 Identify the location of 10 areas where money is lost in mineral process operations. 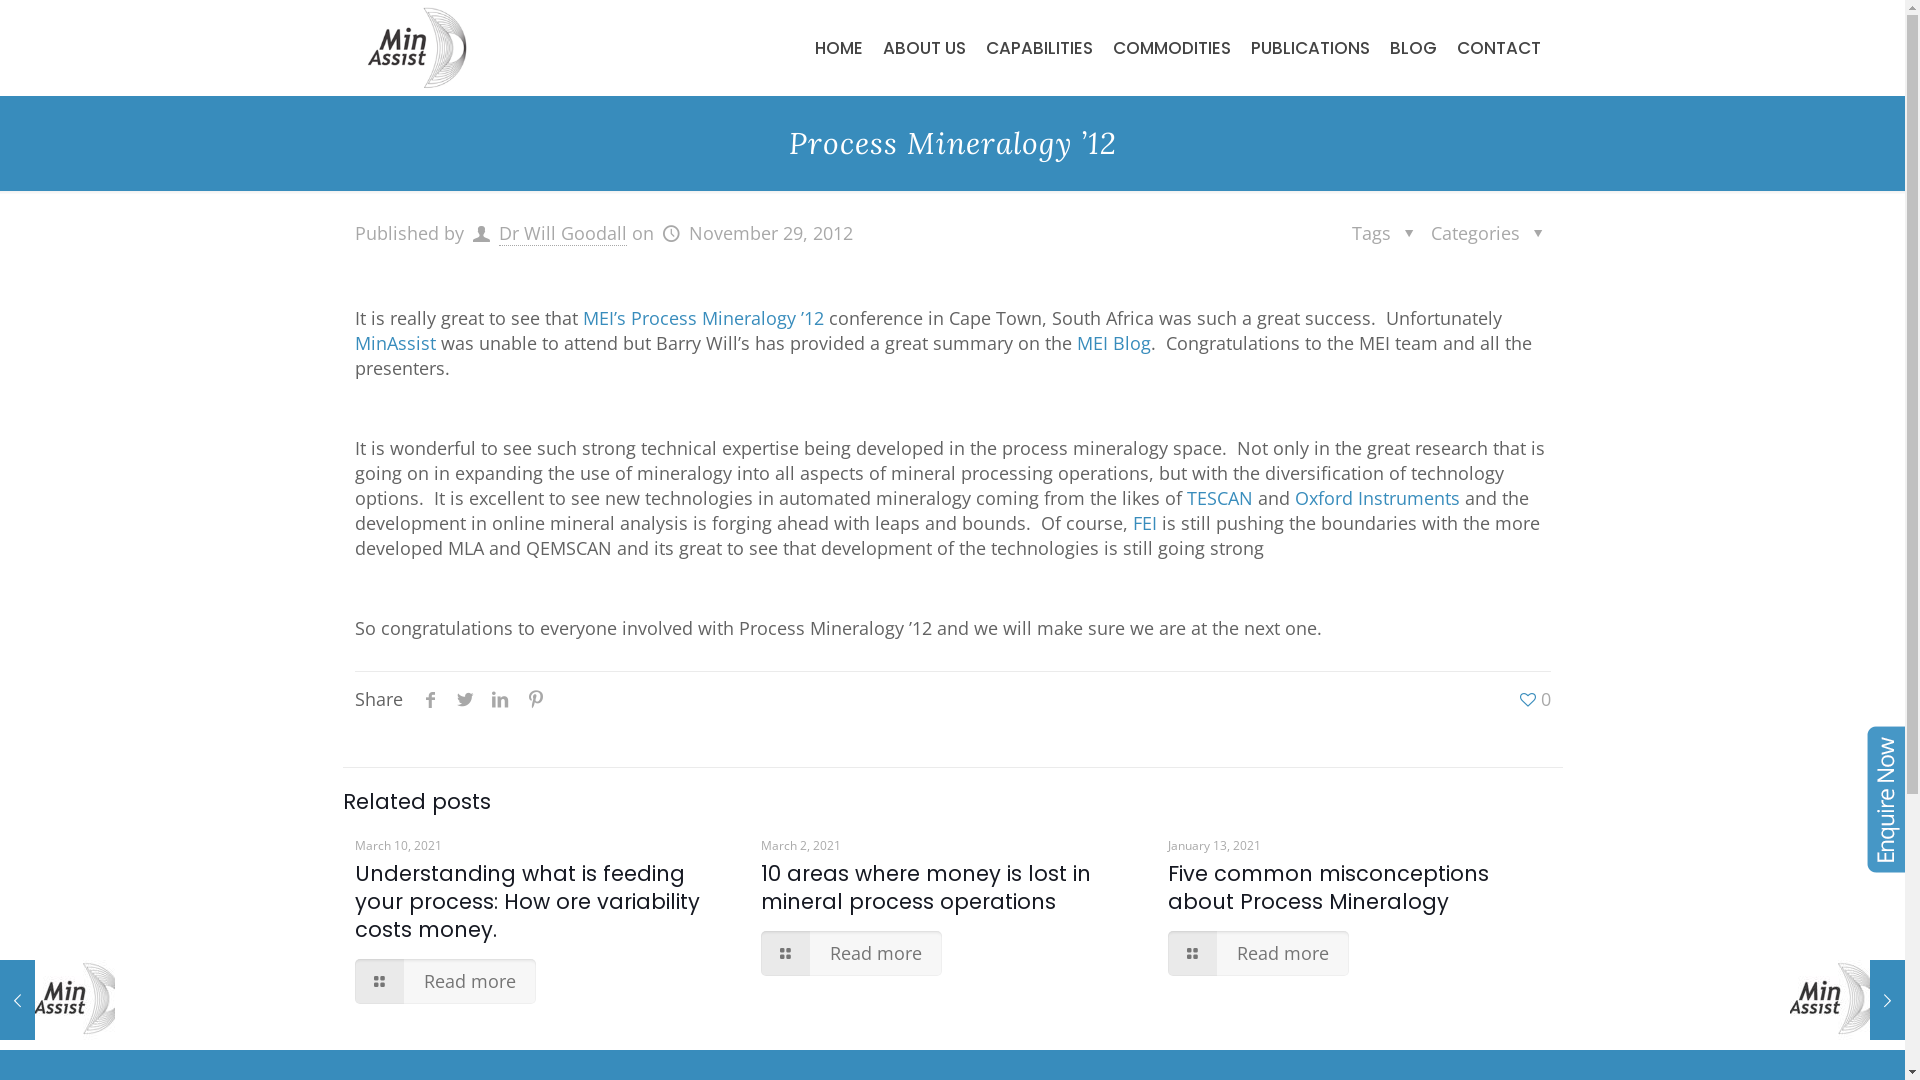
(926, 888).